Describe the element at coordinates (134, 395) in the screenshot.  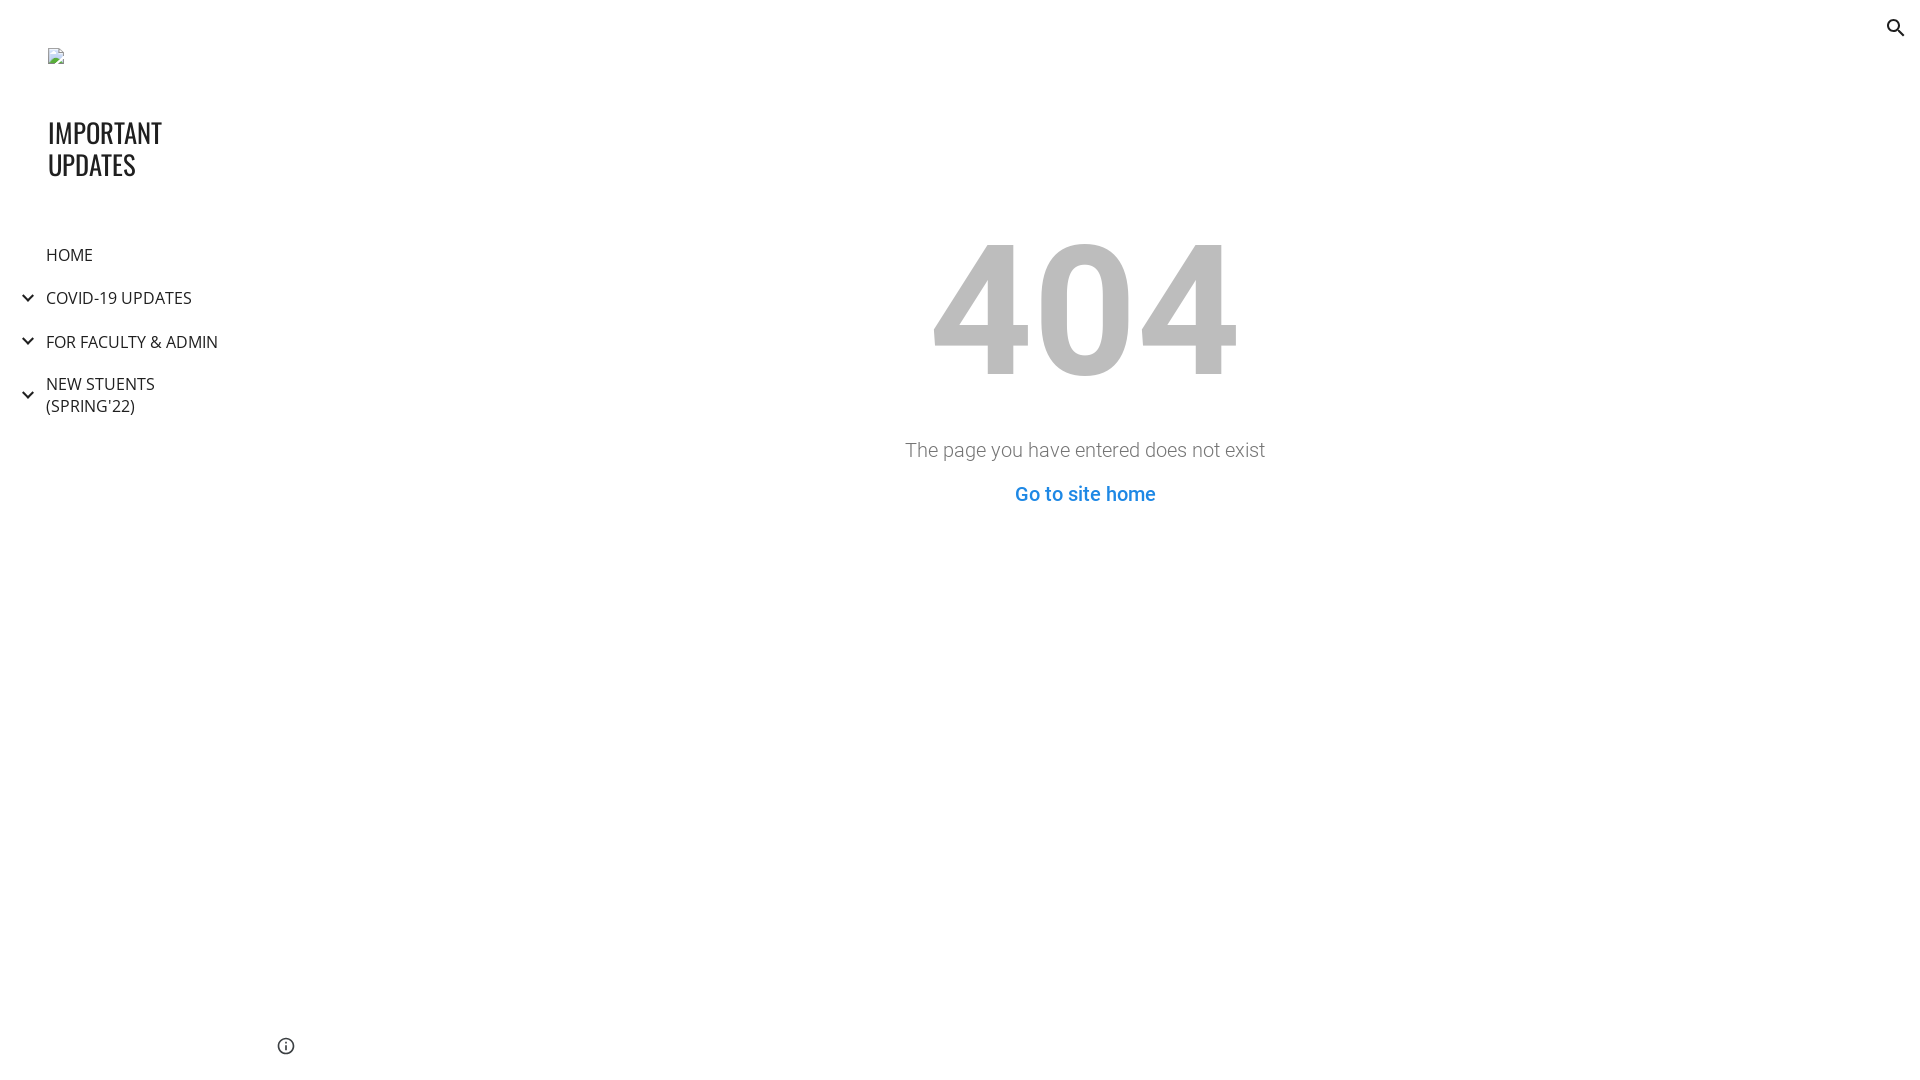
I see `NEW STUENTS (SPRING'22)` at that location.